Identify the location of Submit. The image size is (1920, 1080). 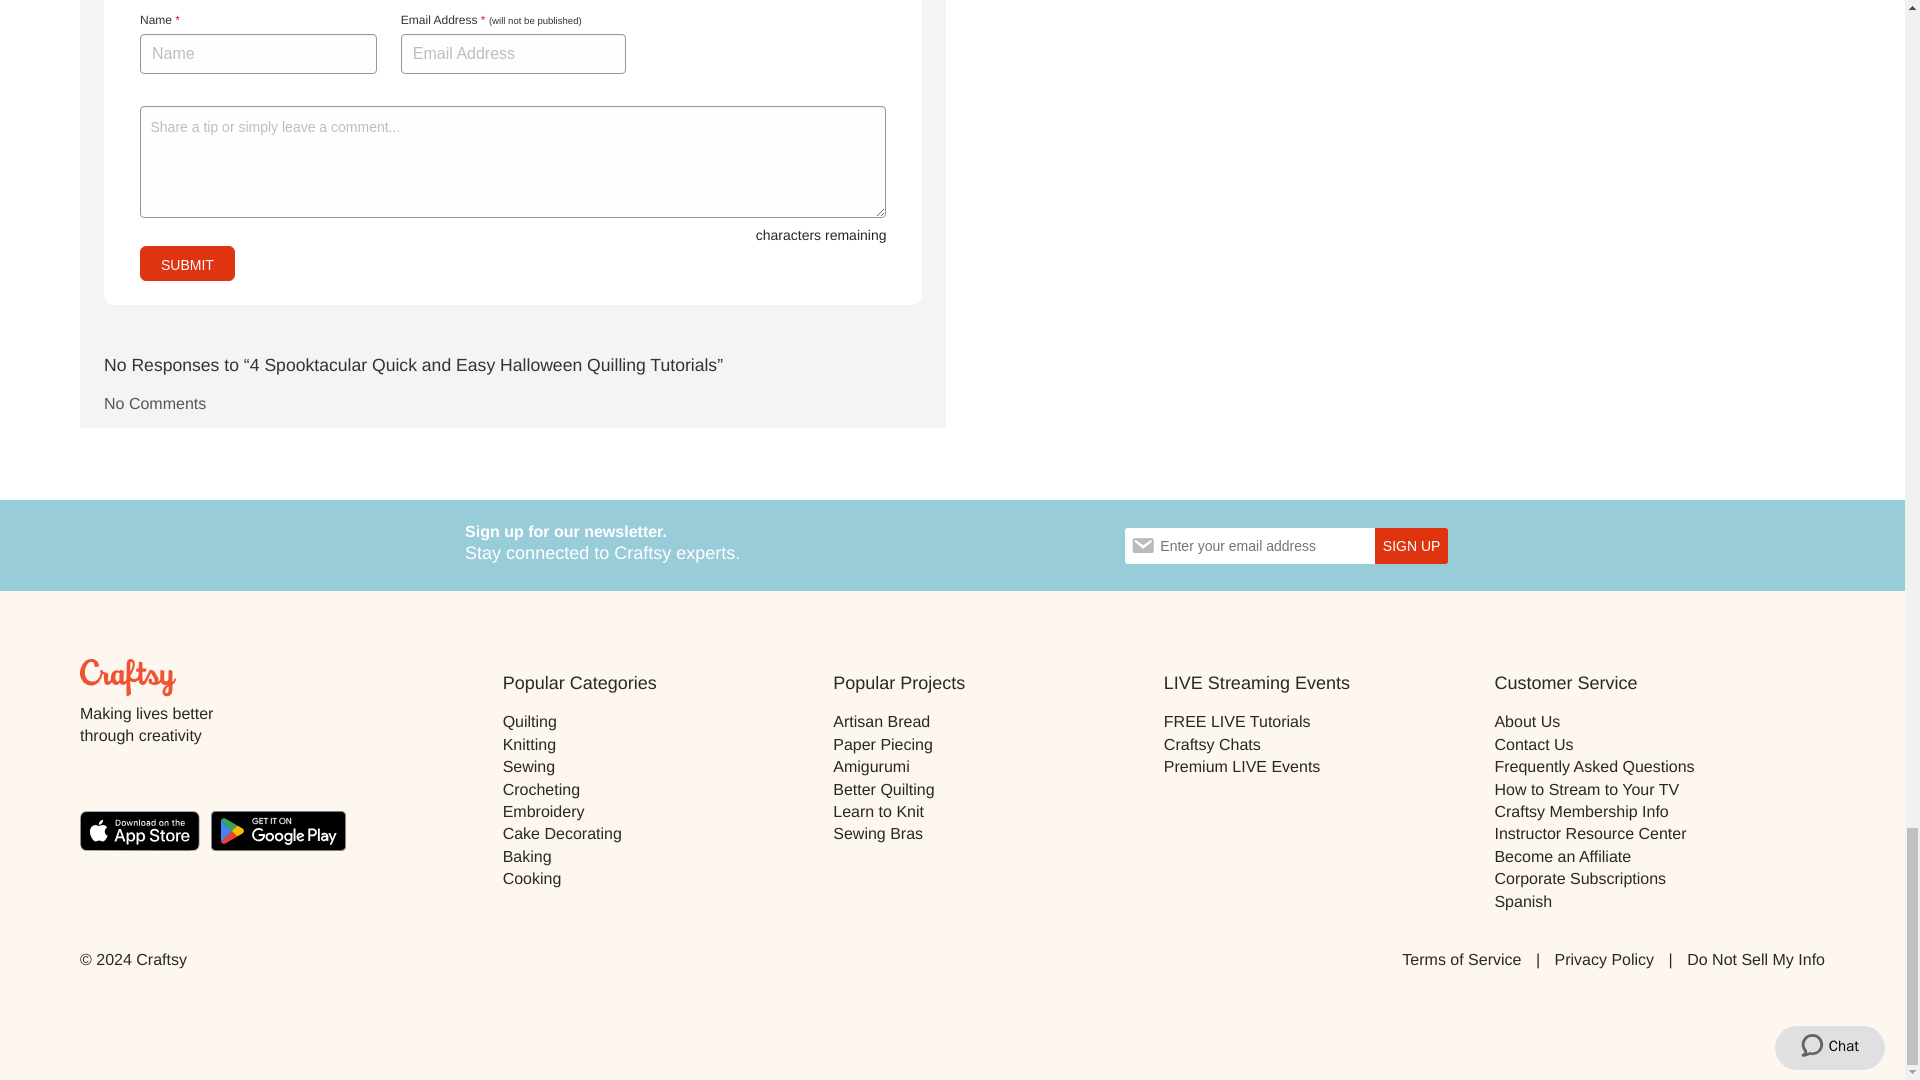
(187, 263).